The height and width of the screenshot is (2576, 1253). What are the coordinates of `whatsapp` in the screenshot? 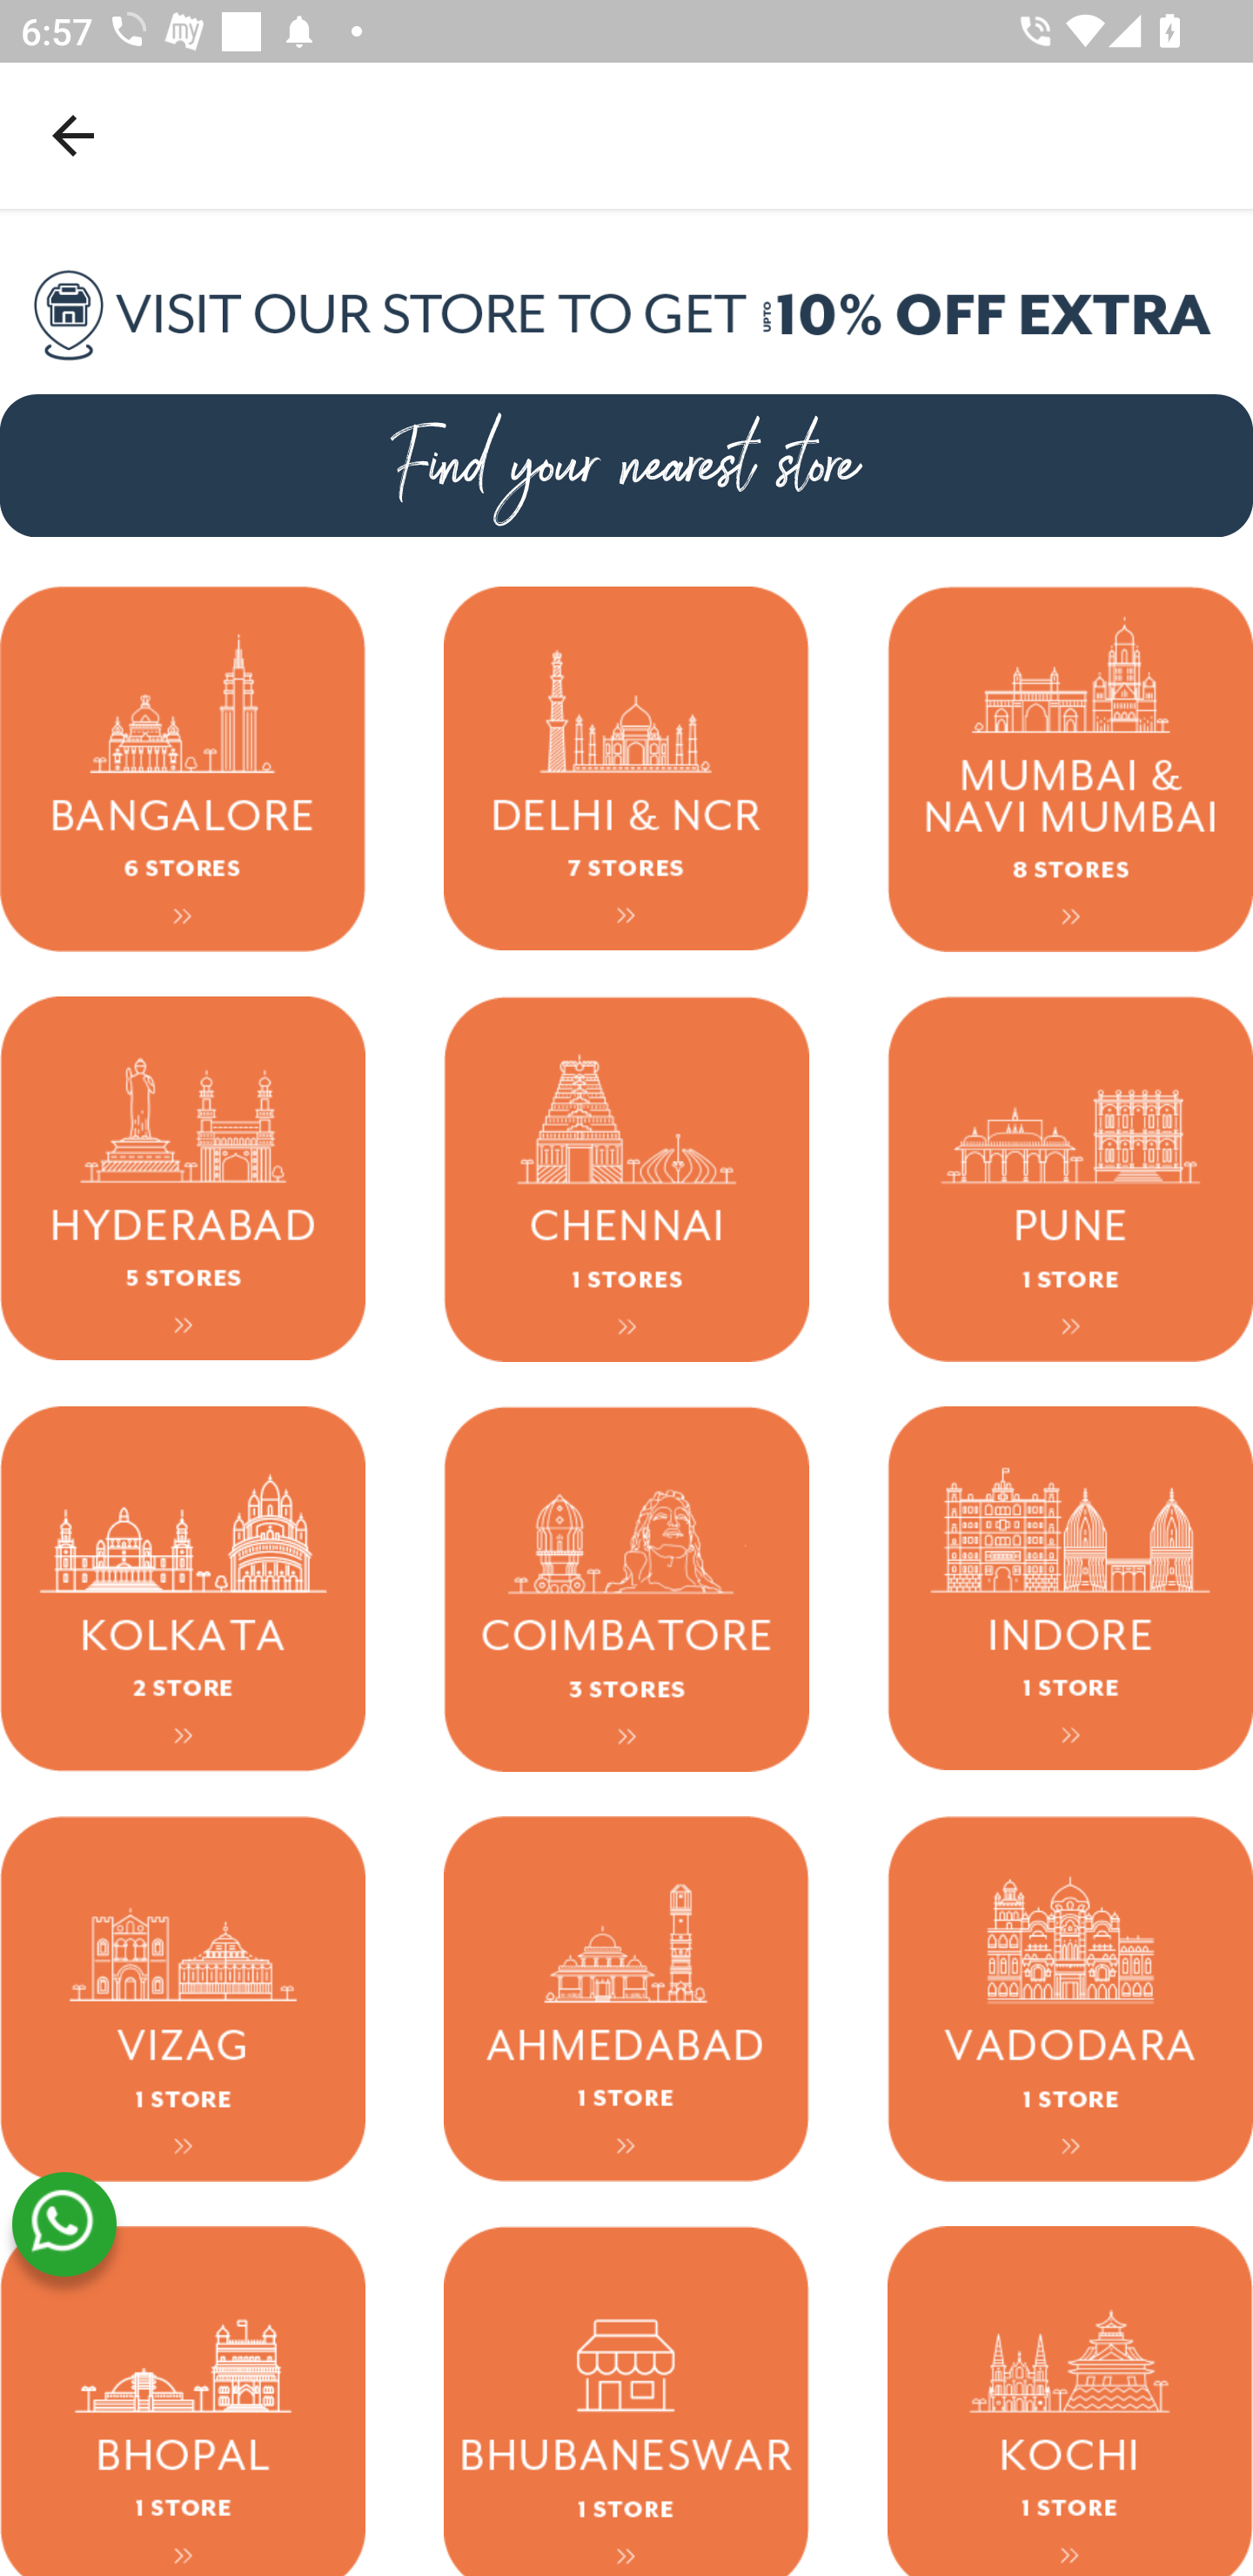 It's located at (64, 2224).